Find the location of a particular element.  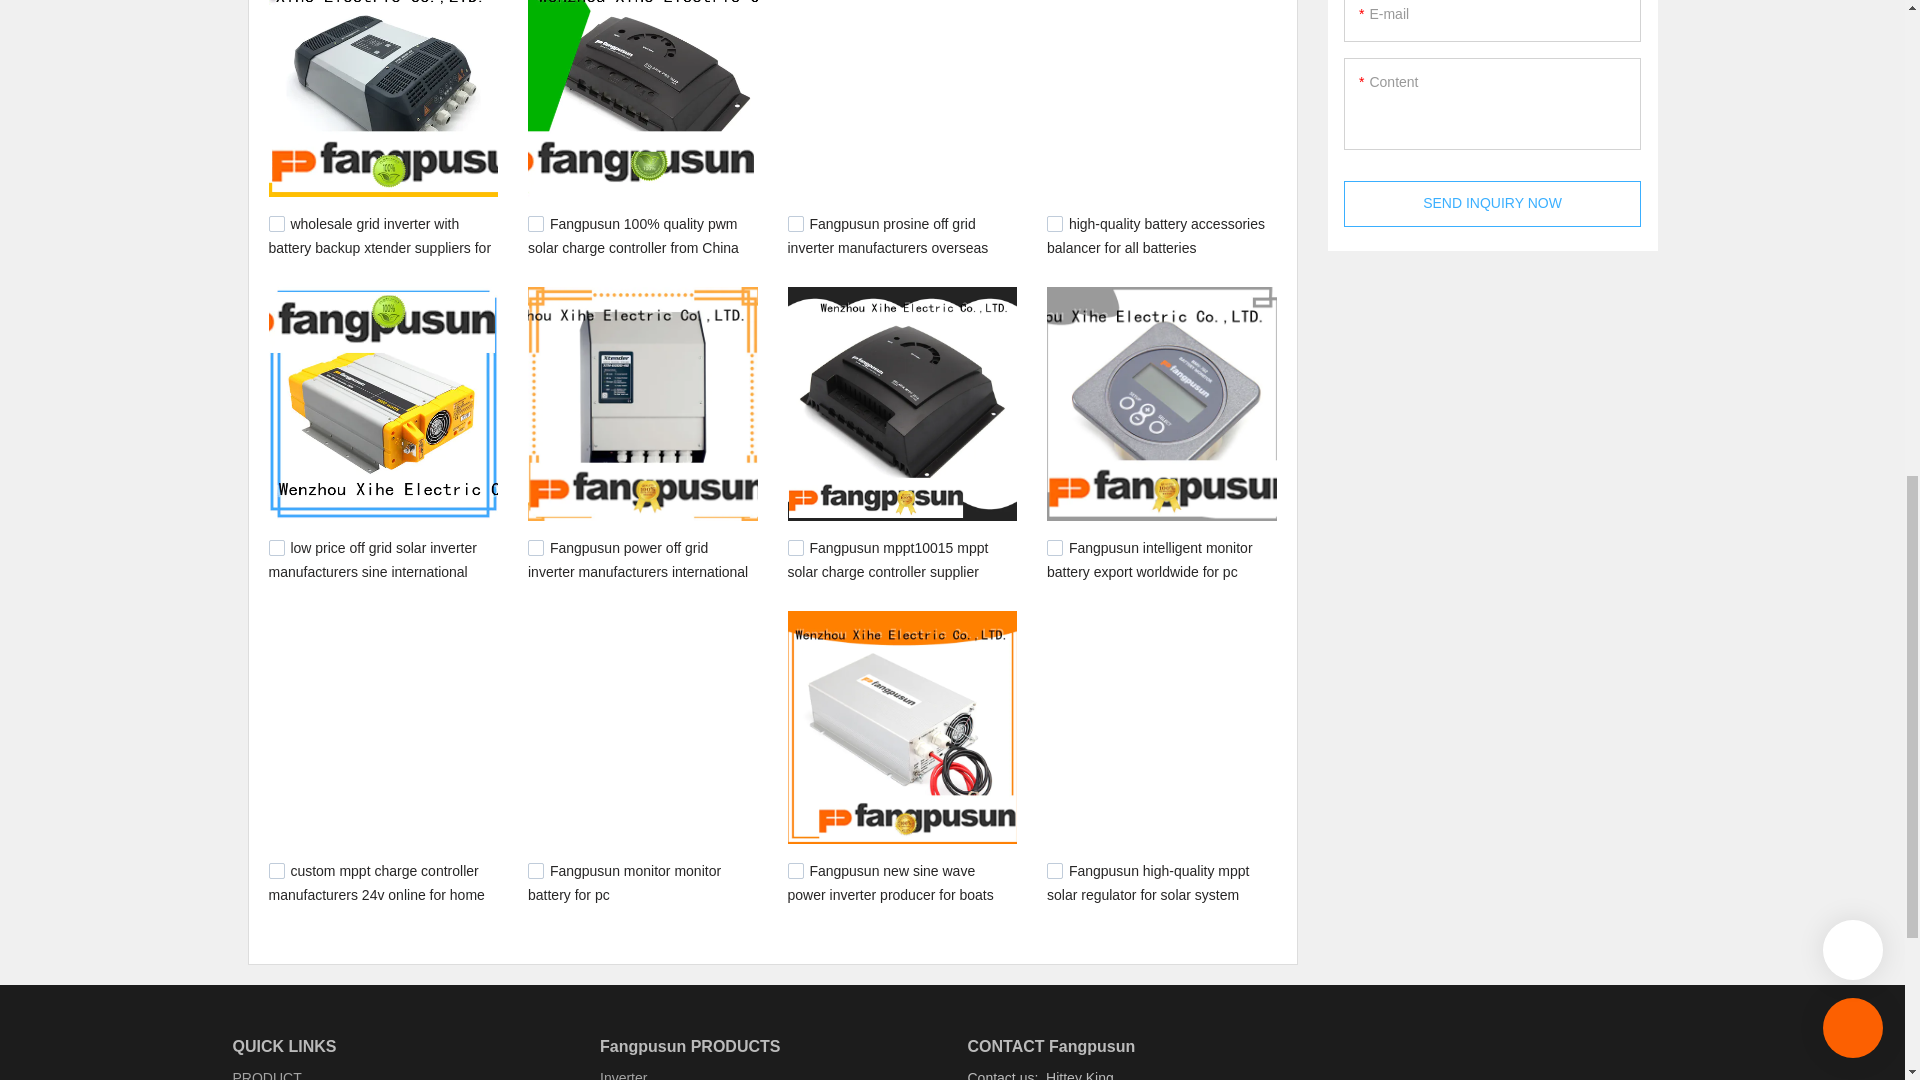

976 is located at coordinates (796, 870).